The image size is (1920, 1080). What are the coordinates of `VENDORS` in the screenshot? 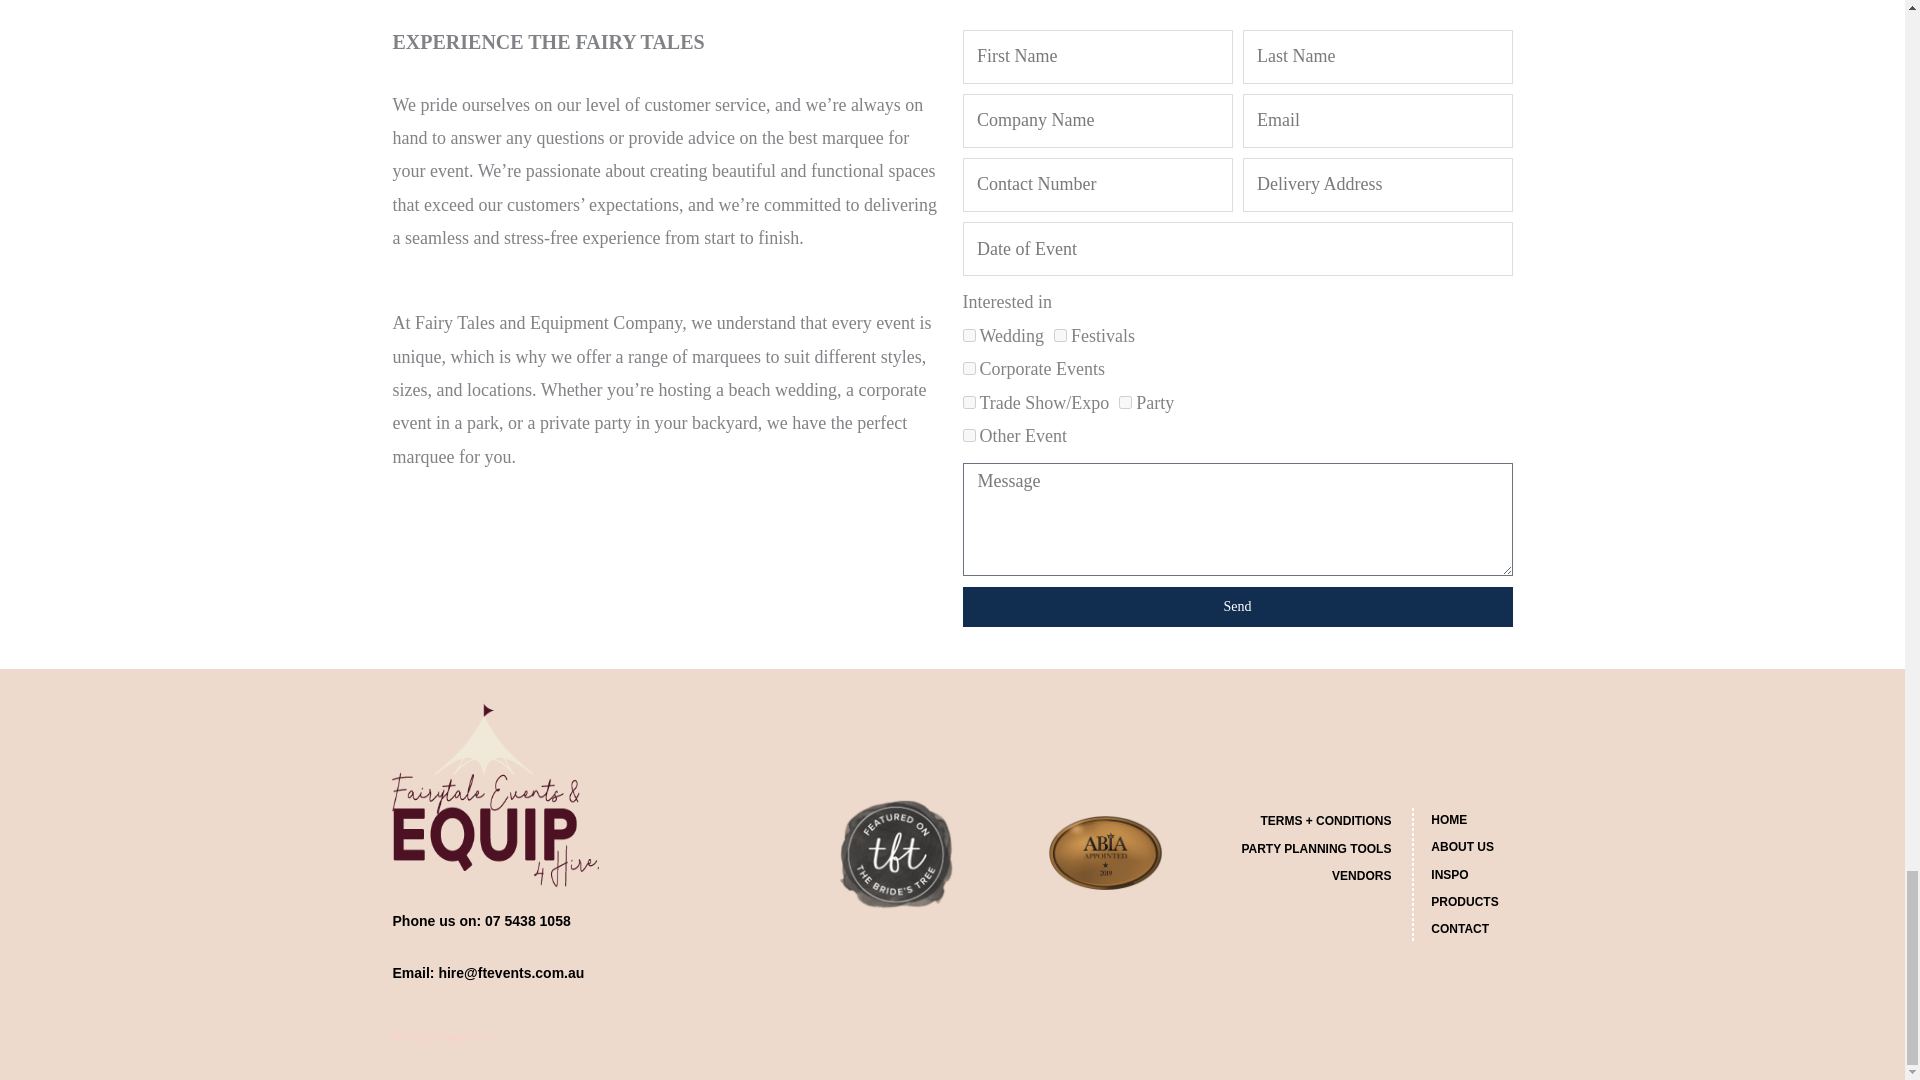 It's located at (1306, 876).